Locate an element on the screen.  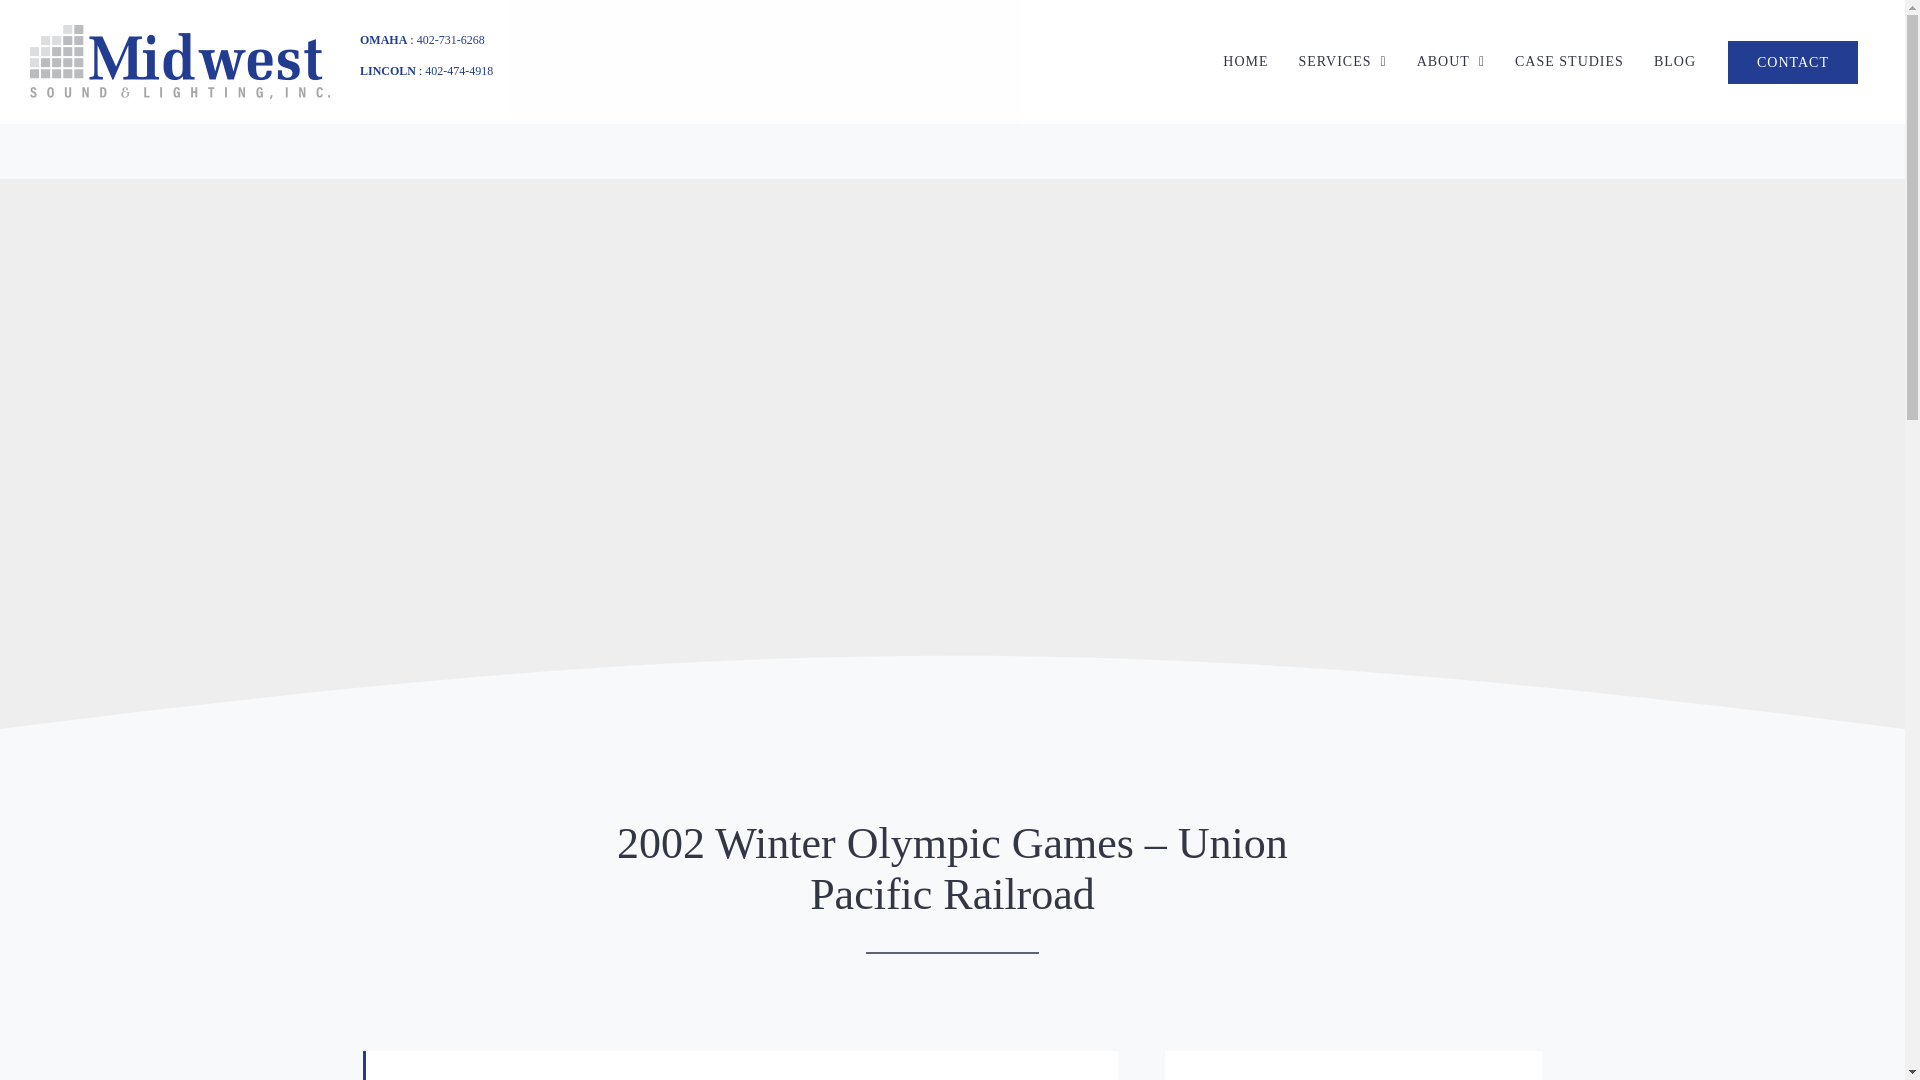
BLOG is located at coordinates (1674, 62).